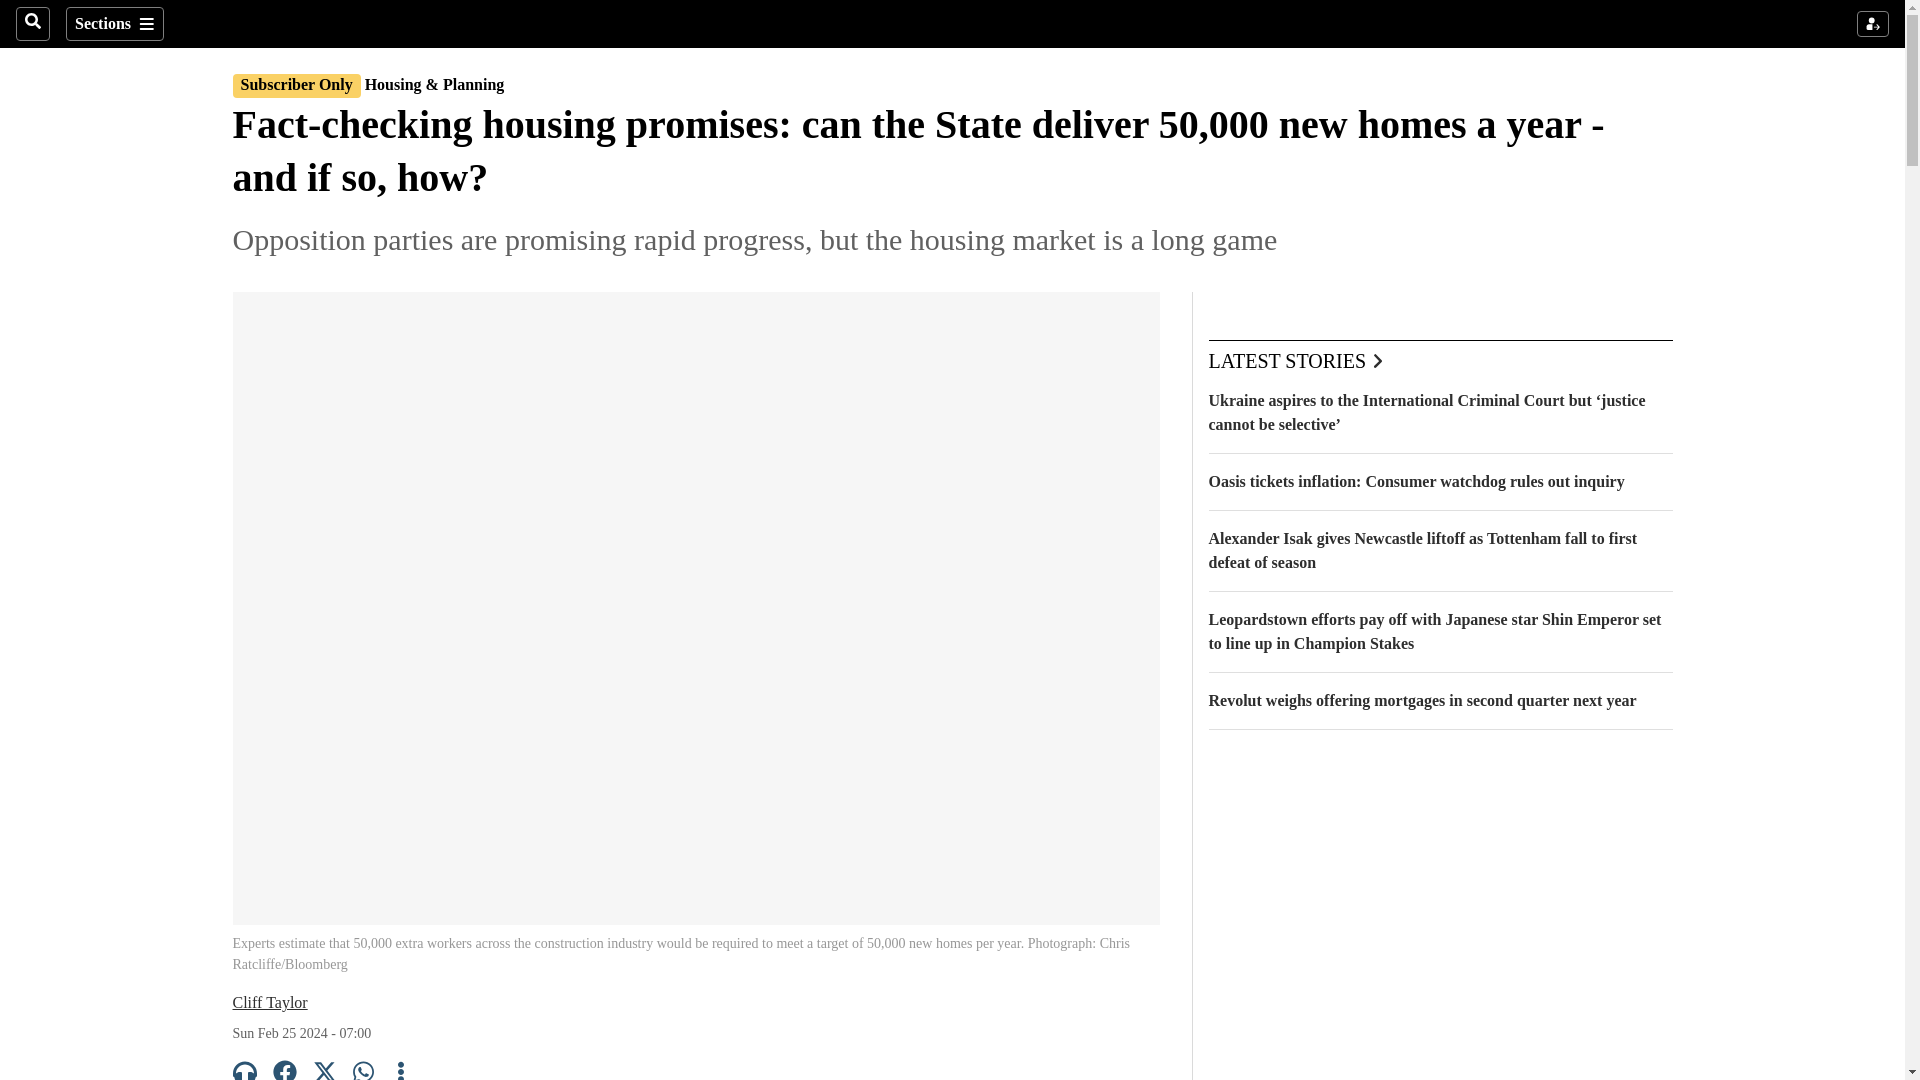 The height and width of the screenshot is (1080, 1920). I want to click on X, so click(324, 1070).